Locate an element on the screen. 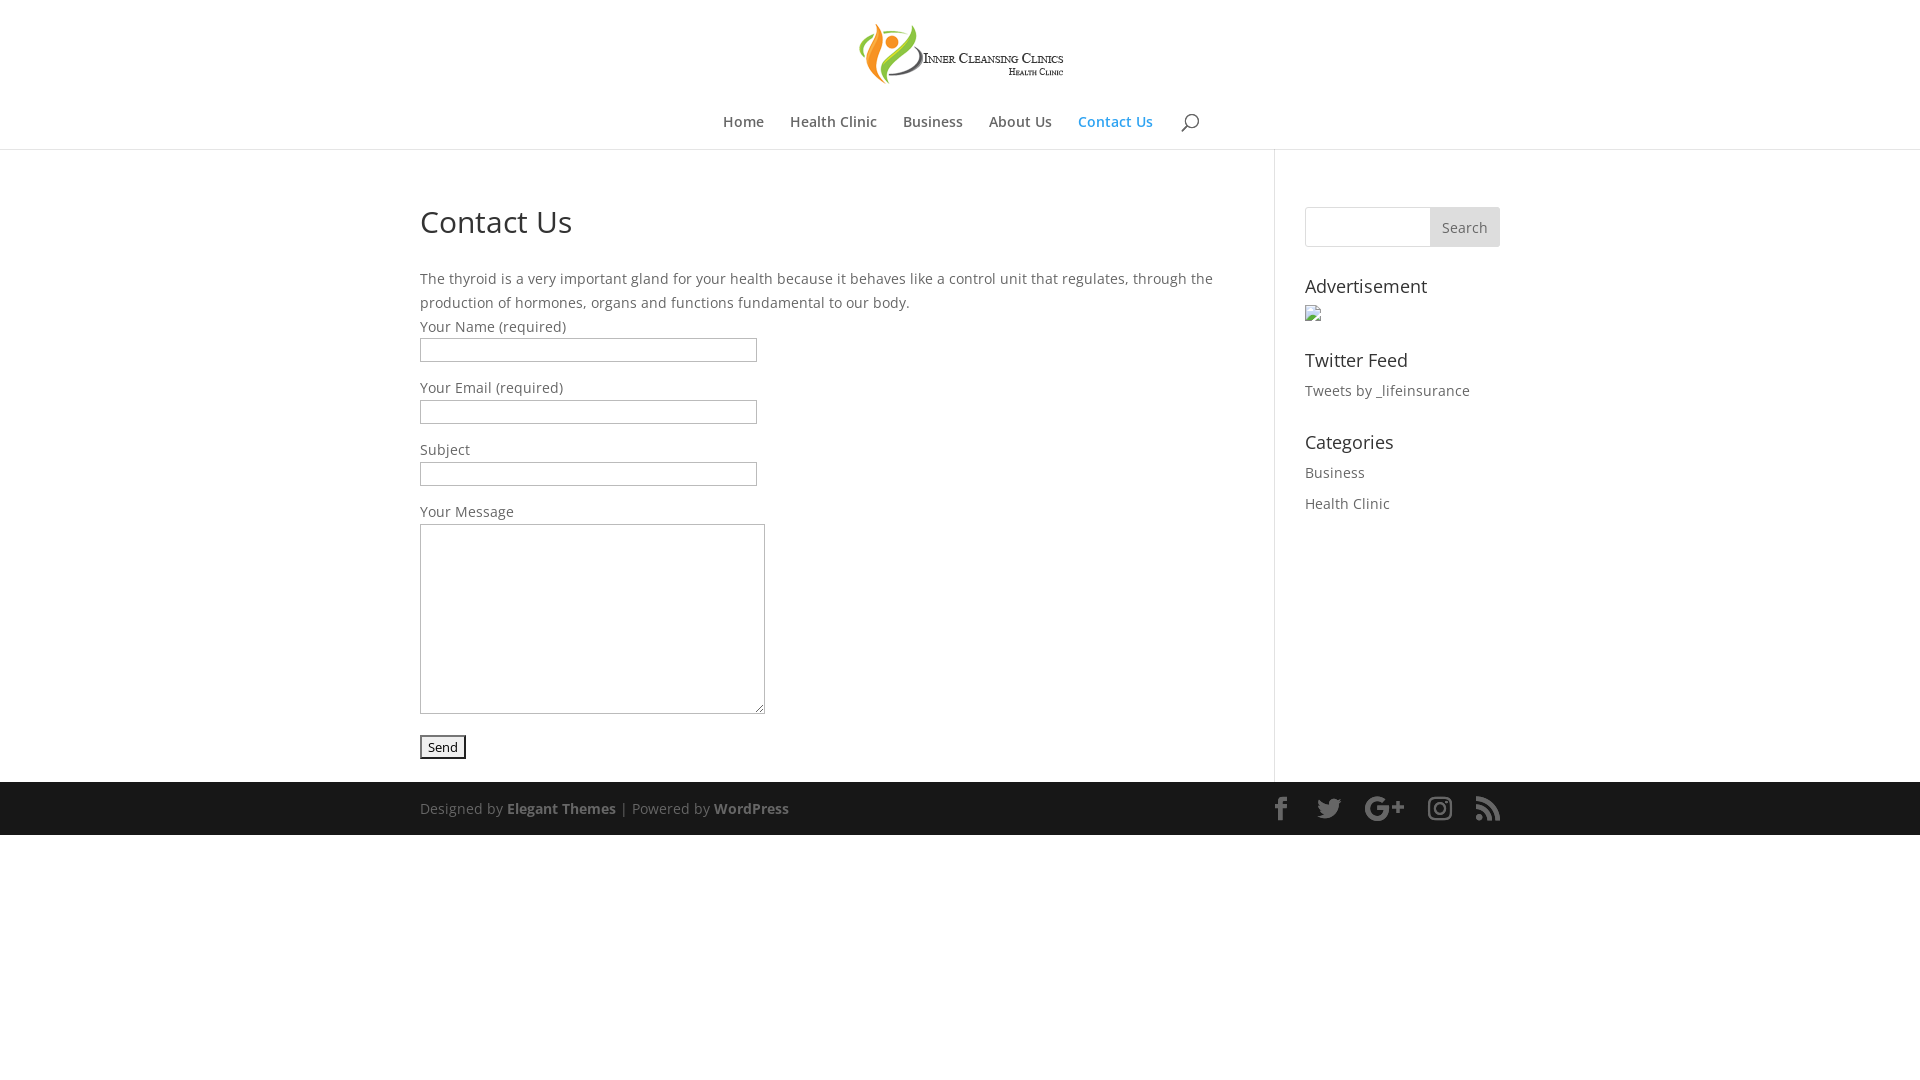 The height and width of the screenshot is (1080, 1920). Send is located at coordinates (443, 746).